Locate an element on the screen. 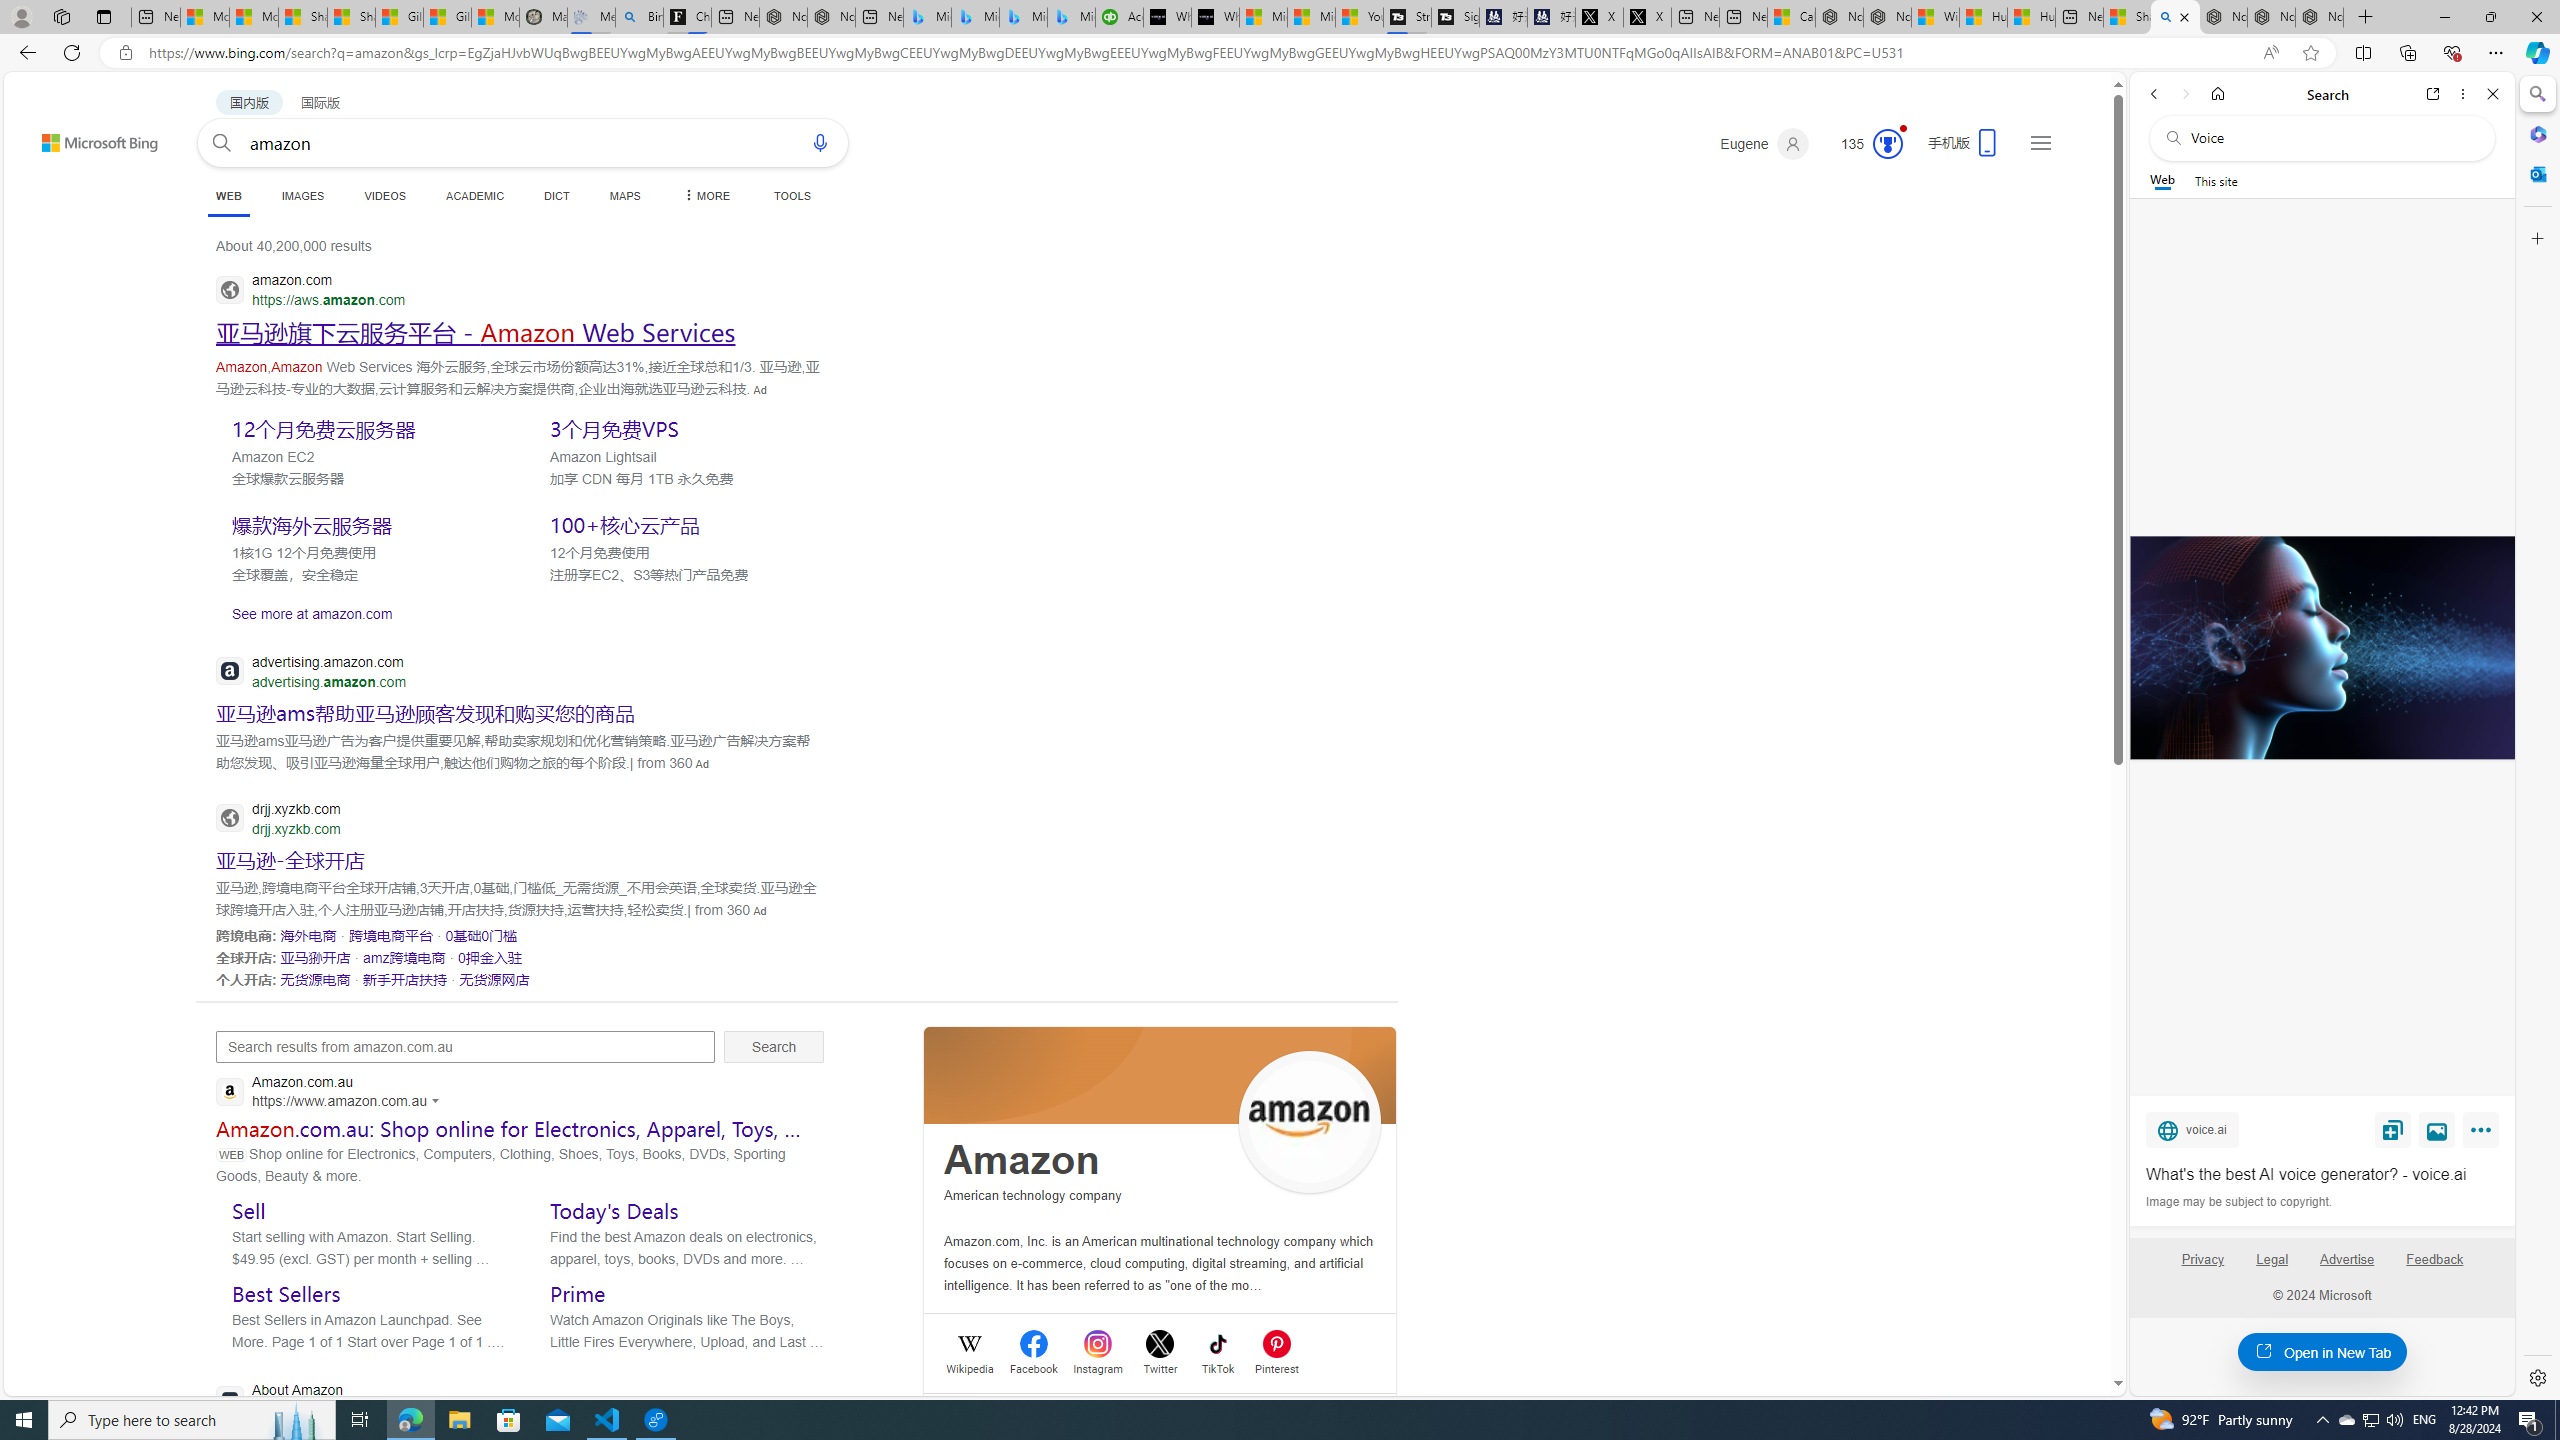  Wildlife - MSN is located at coordinates (1935, 17).